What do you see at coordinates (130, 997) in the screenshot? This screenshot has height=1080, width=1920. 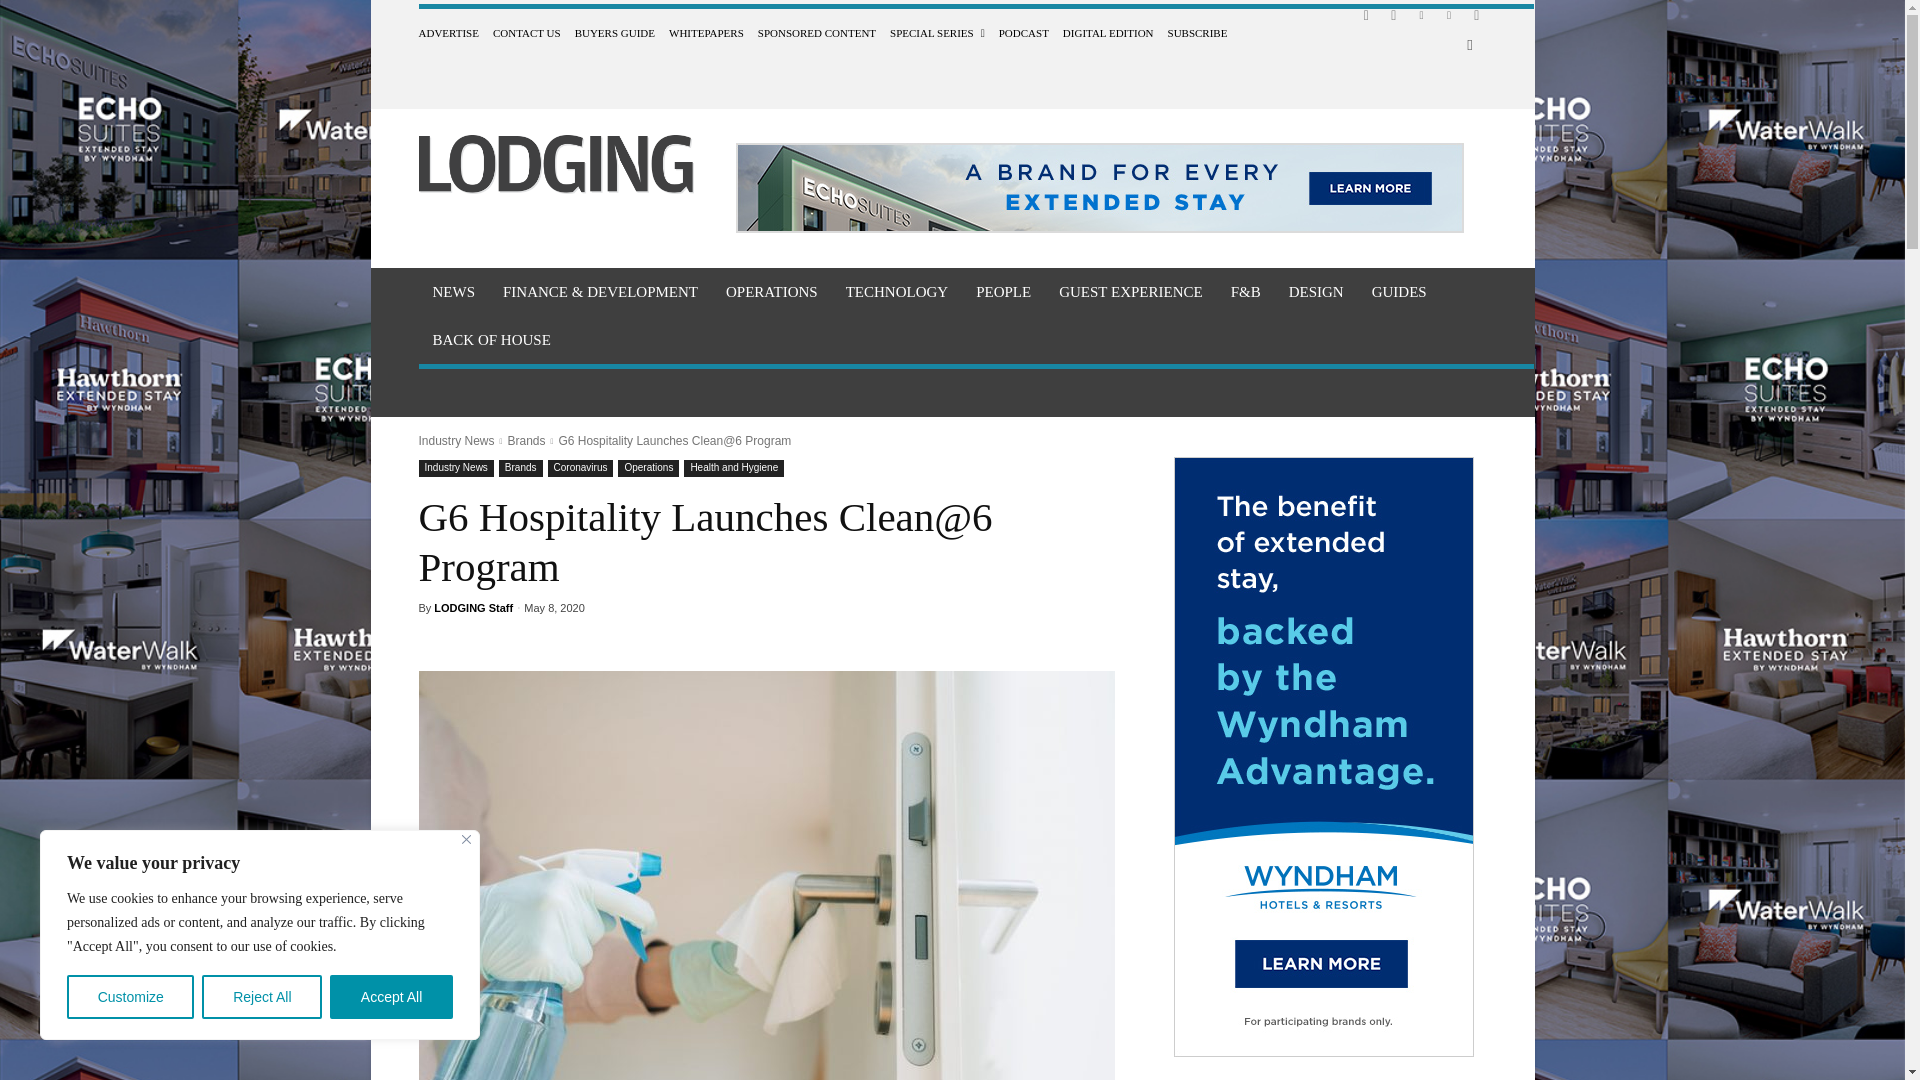 I see `Customize` at bounding box center [130, 997].